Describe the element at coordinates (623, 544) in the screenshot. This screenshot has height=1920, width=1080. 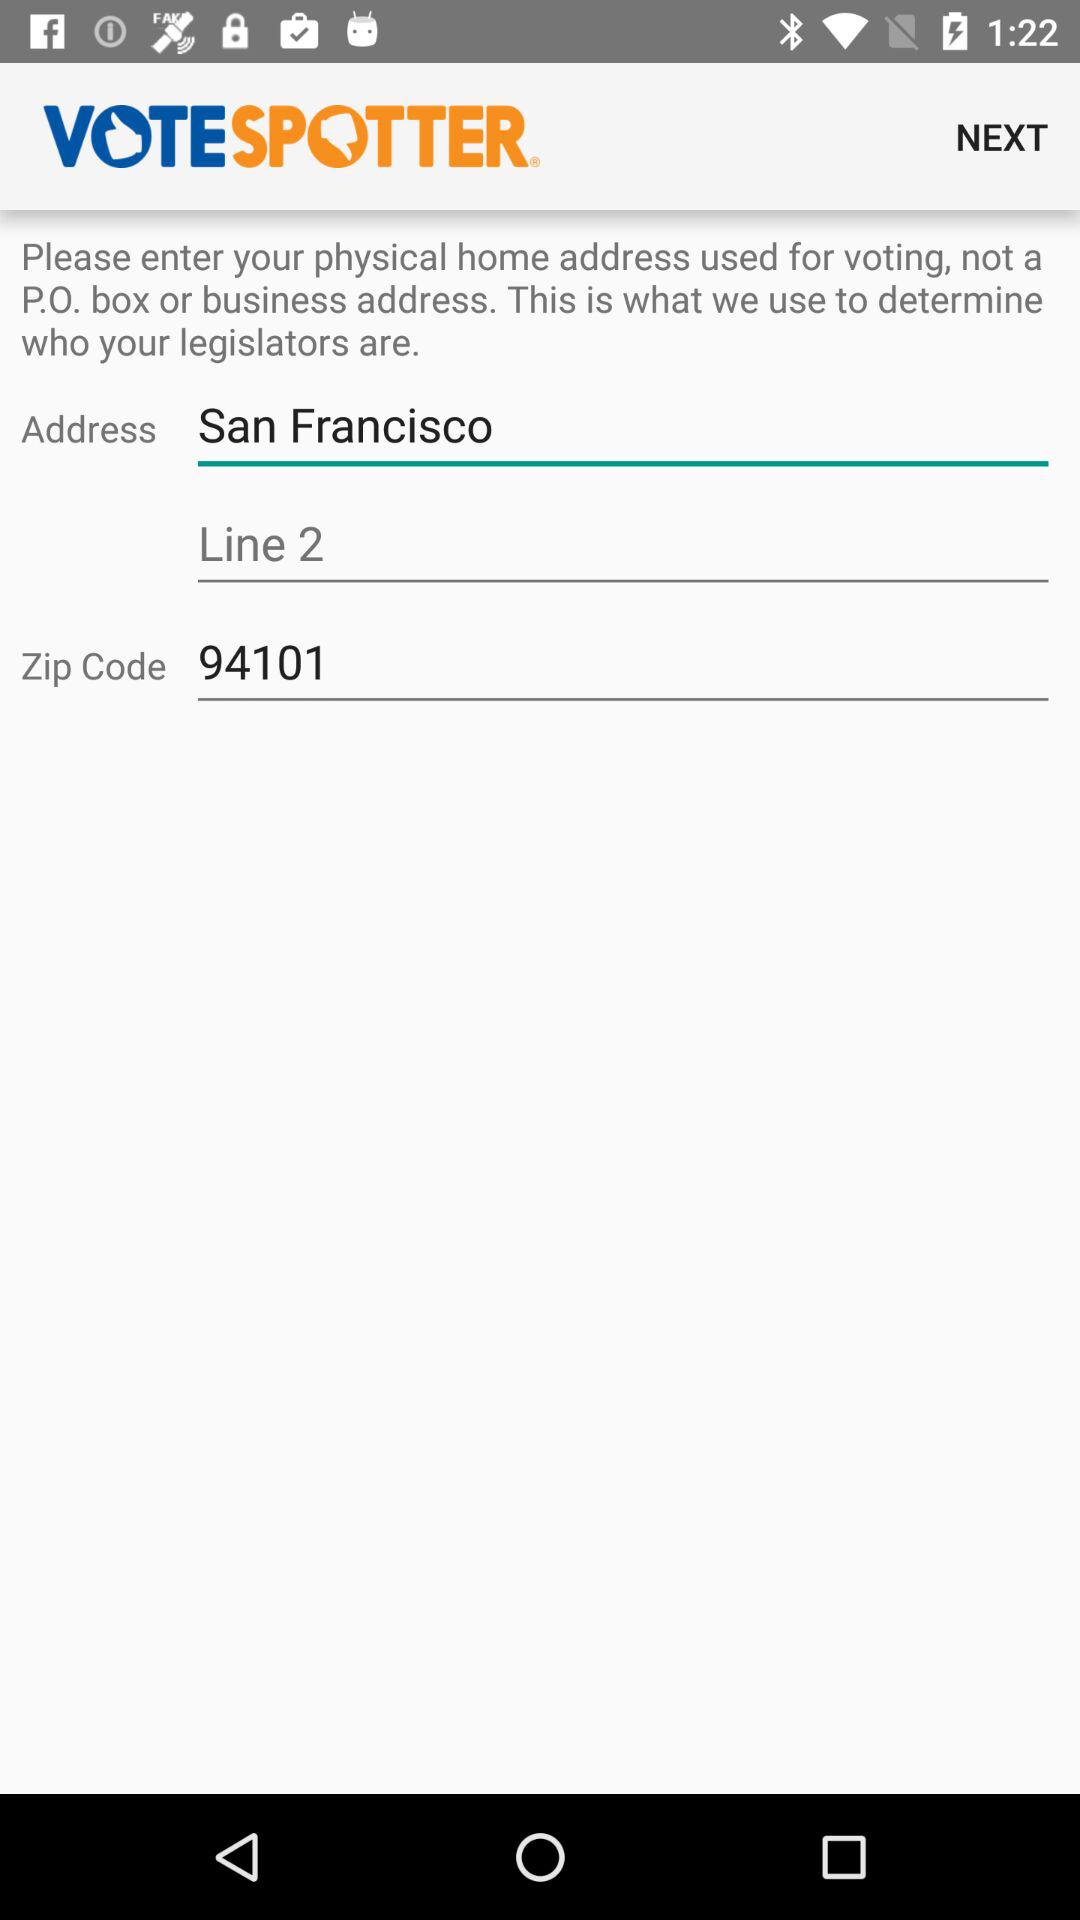
I see `shows line2 code` at that location.